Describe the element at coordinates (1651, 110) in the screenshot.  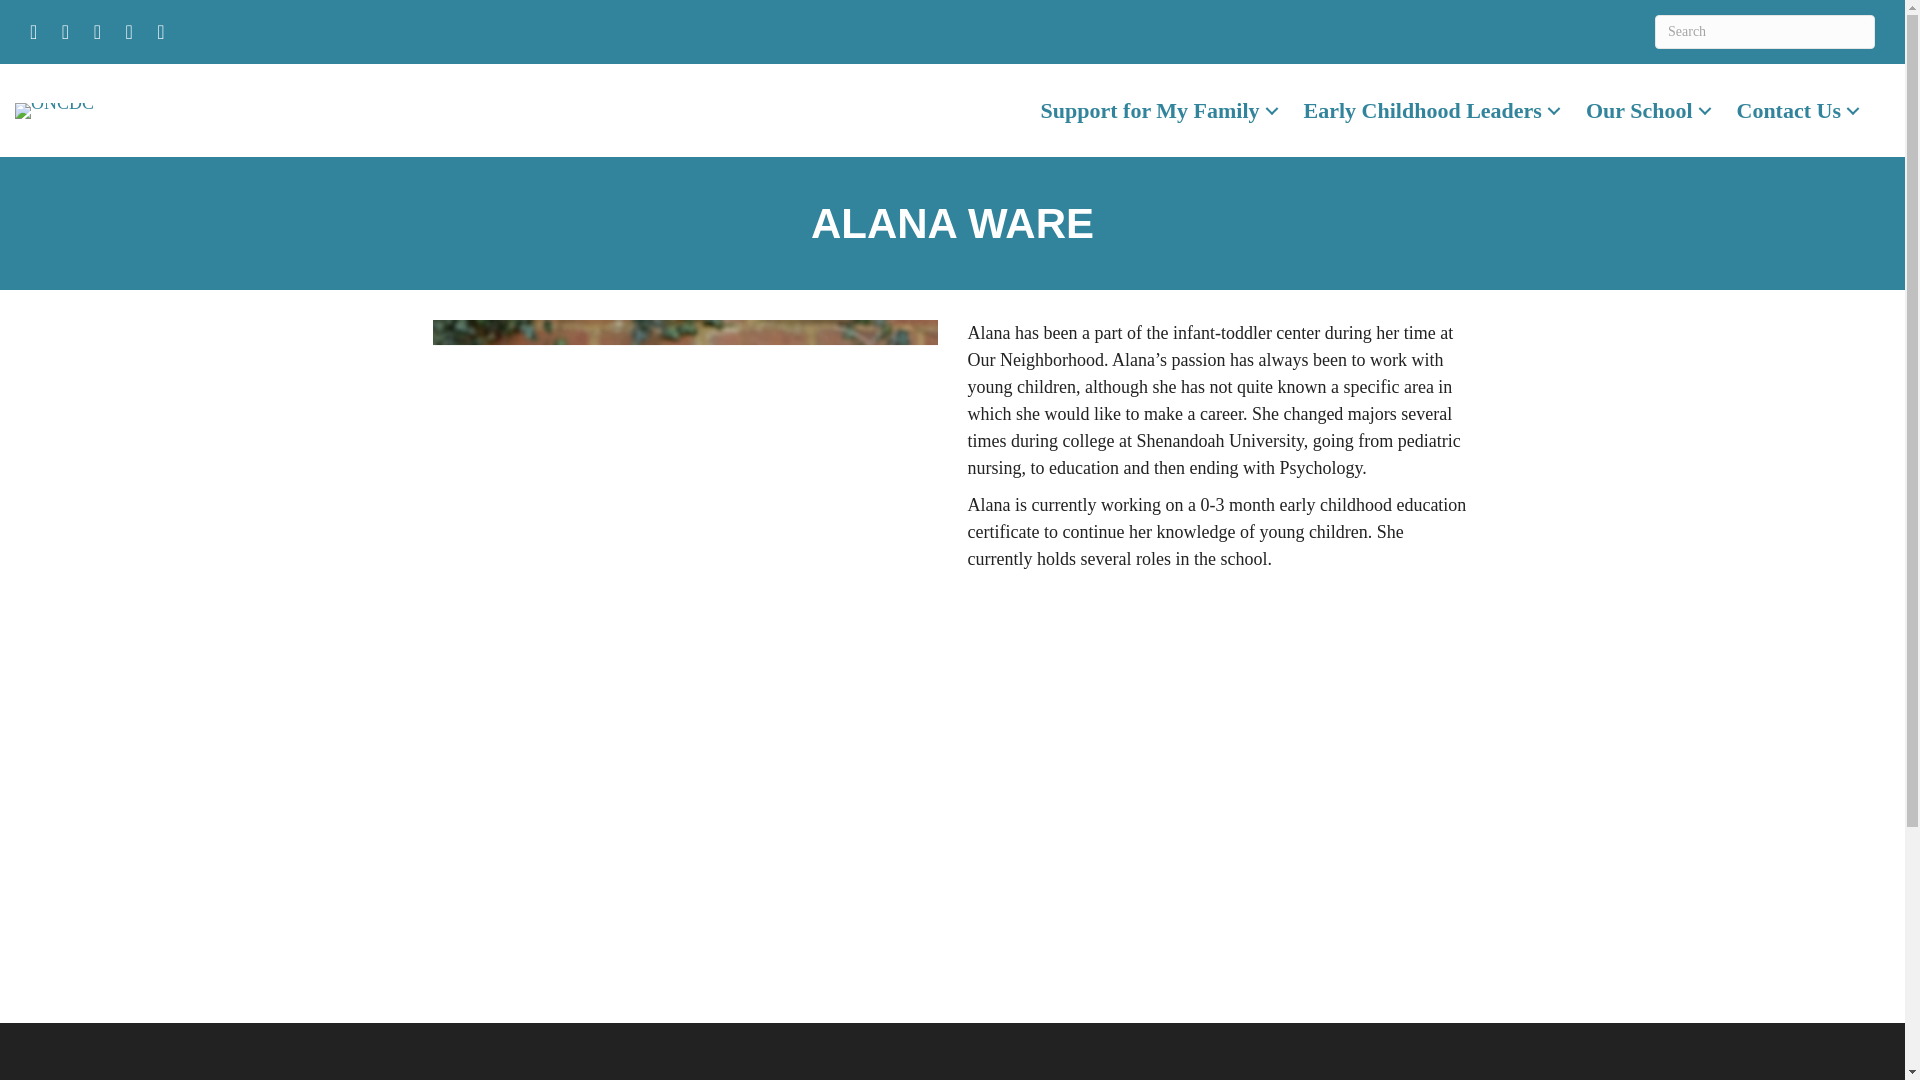
I see `Our School` at that location.